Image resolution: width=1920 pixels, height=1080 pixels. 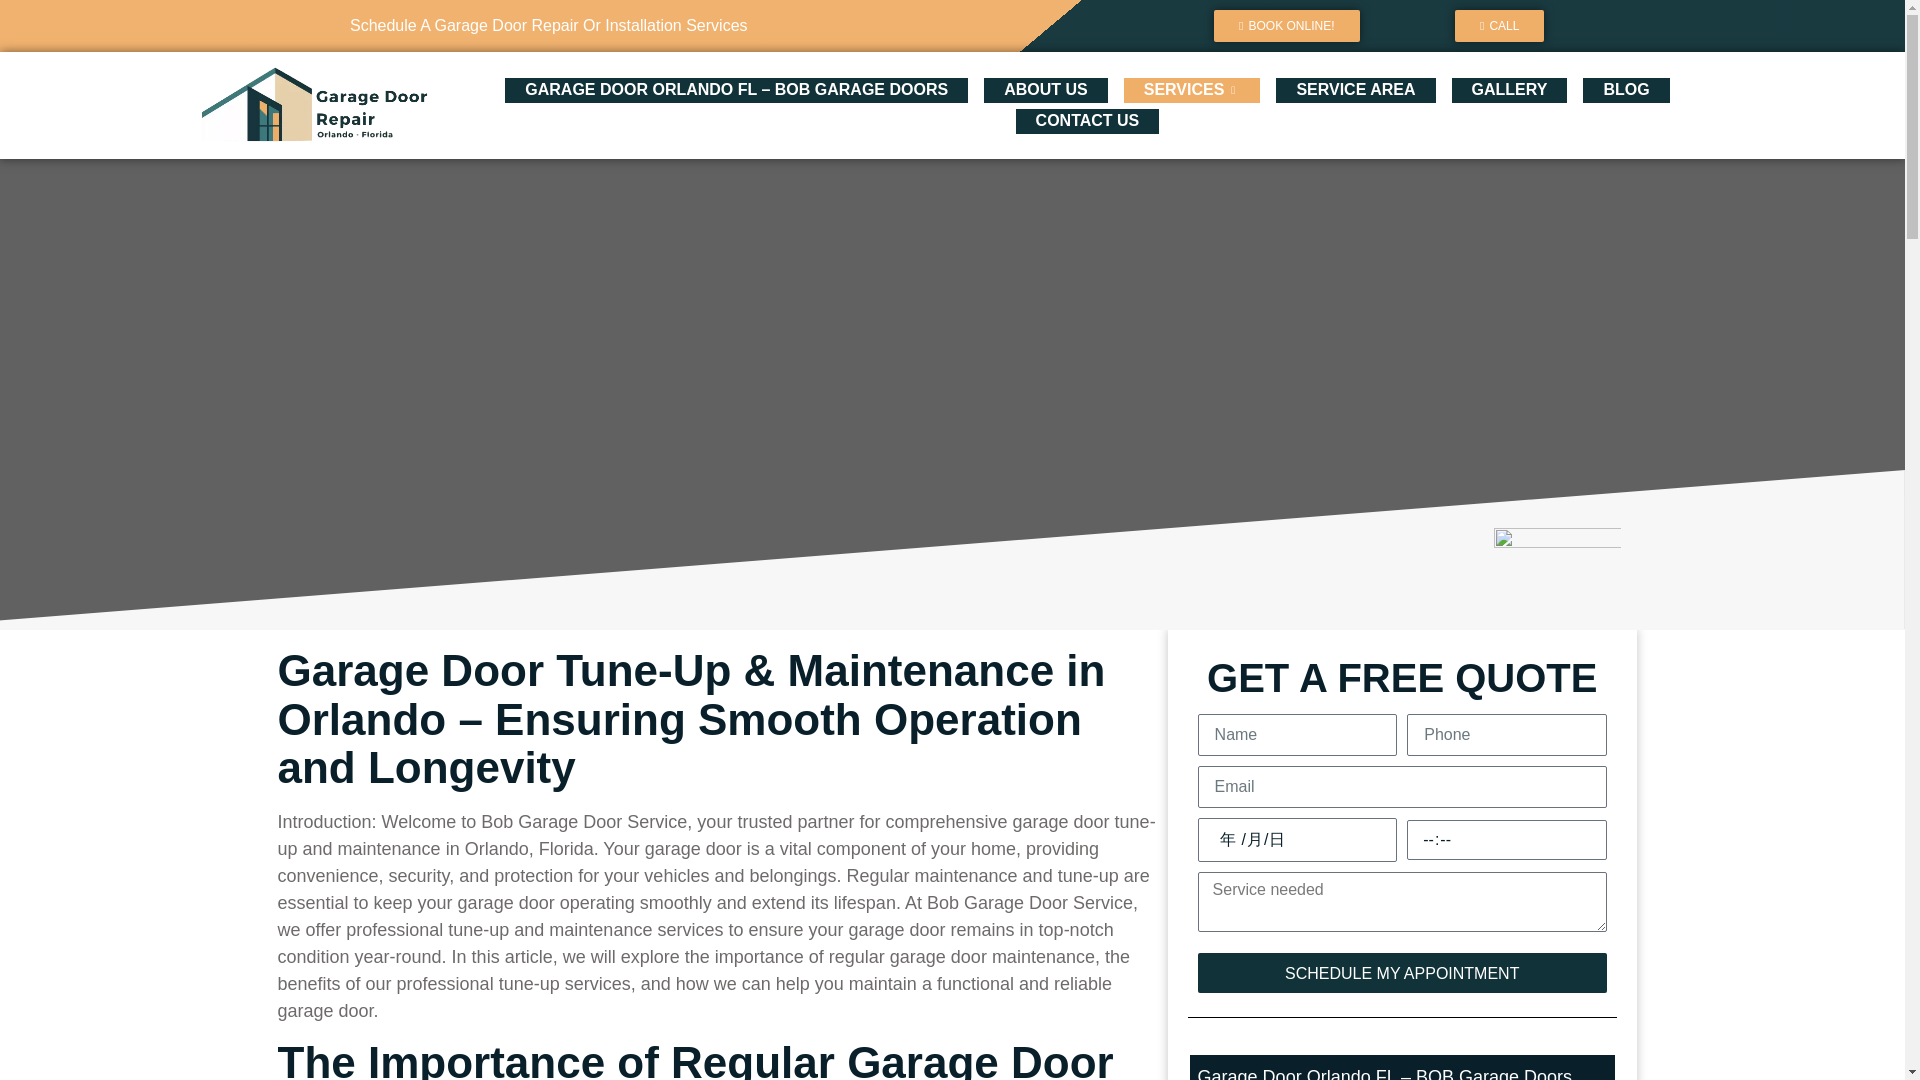 I want to click on SERVICES, so click(x=1192, y=90).